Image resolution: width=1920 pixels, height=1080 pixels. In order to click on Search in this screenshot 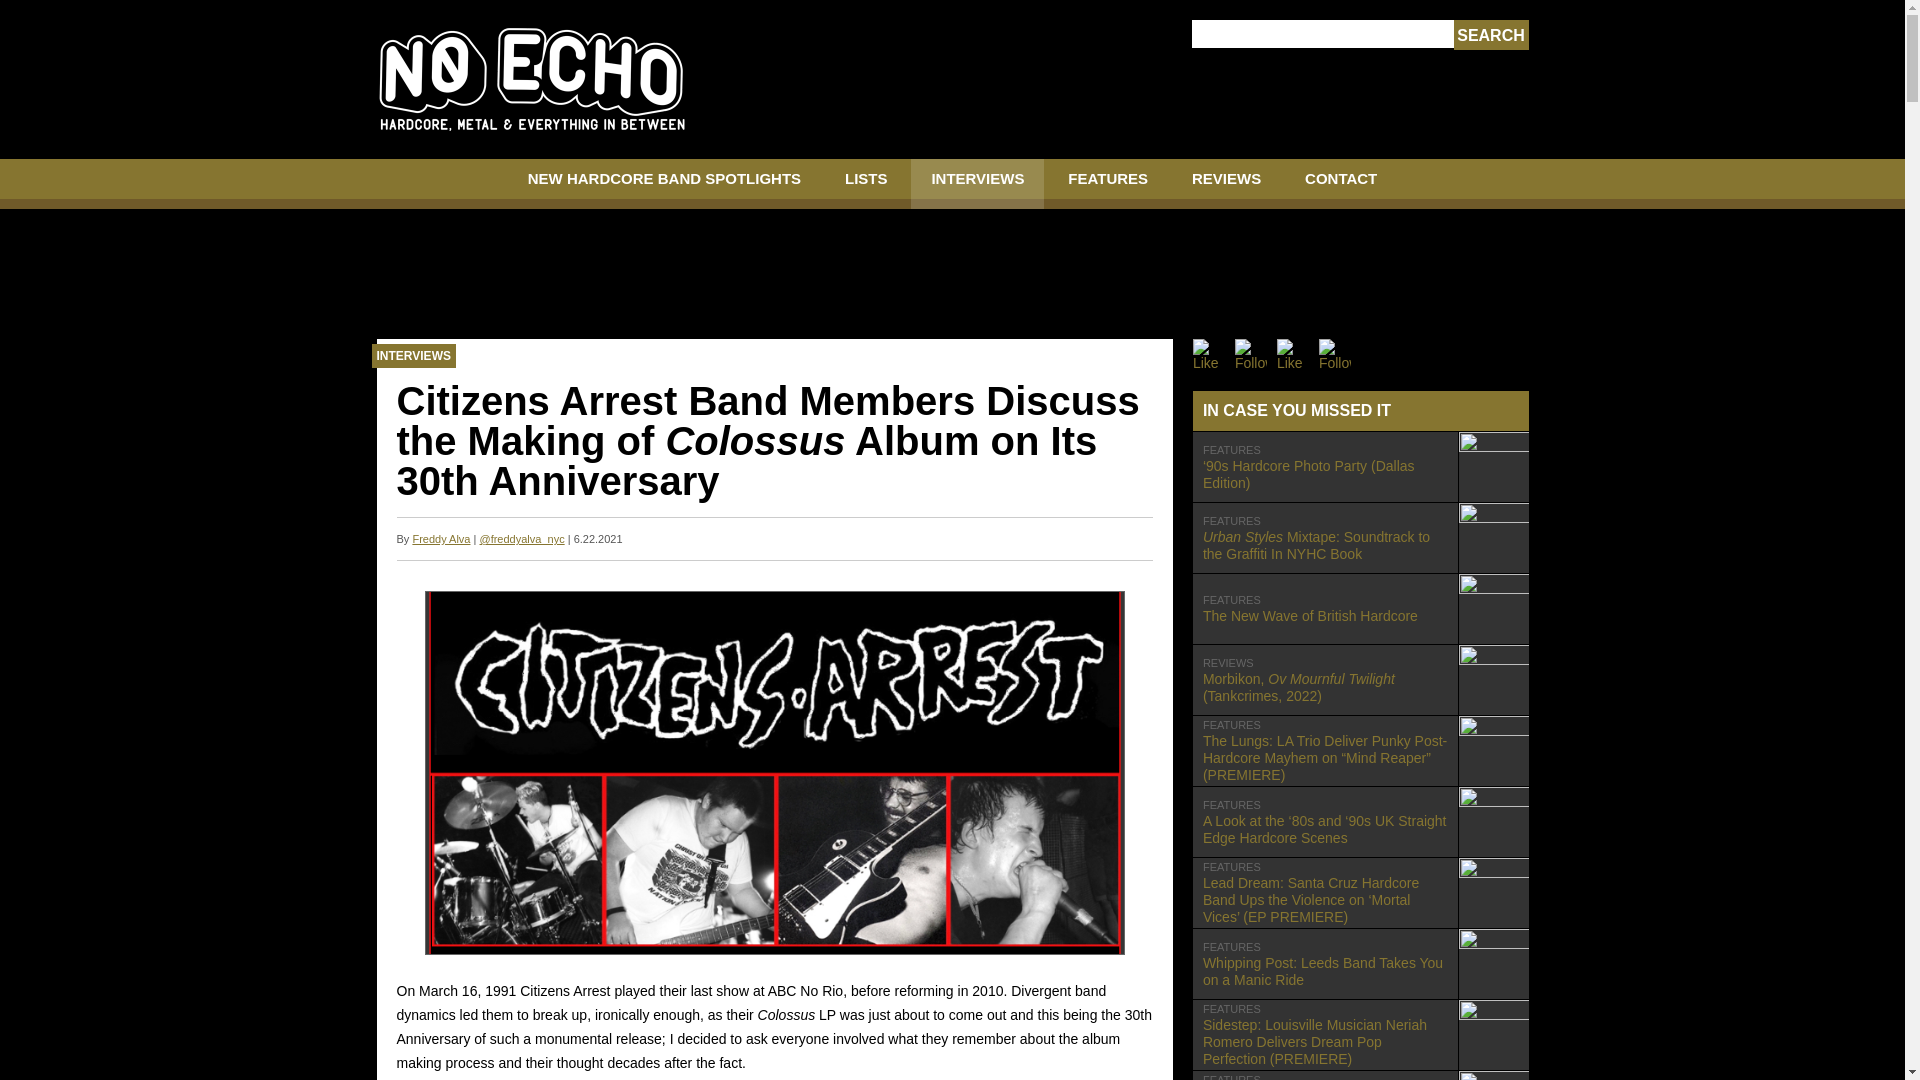, I will do `click(1340, 184)`.